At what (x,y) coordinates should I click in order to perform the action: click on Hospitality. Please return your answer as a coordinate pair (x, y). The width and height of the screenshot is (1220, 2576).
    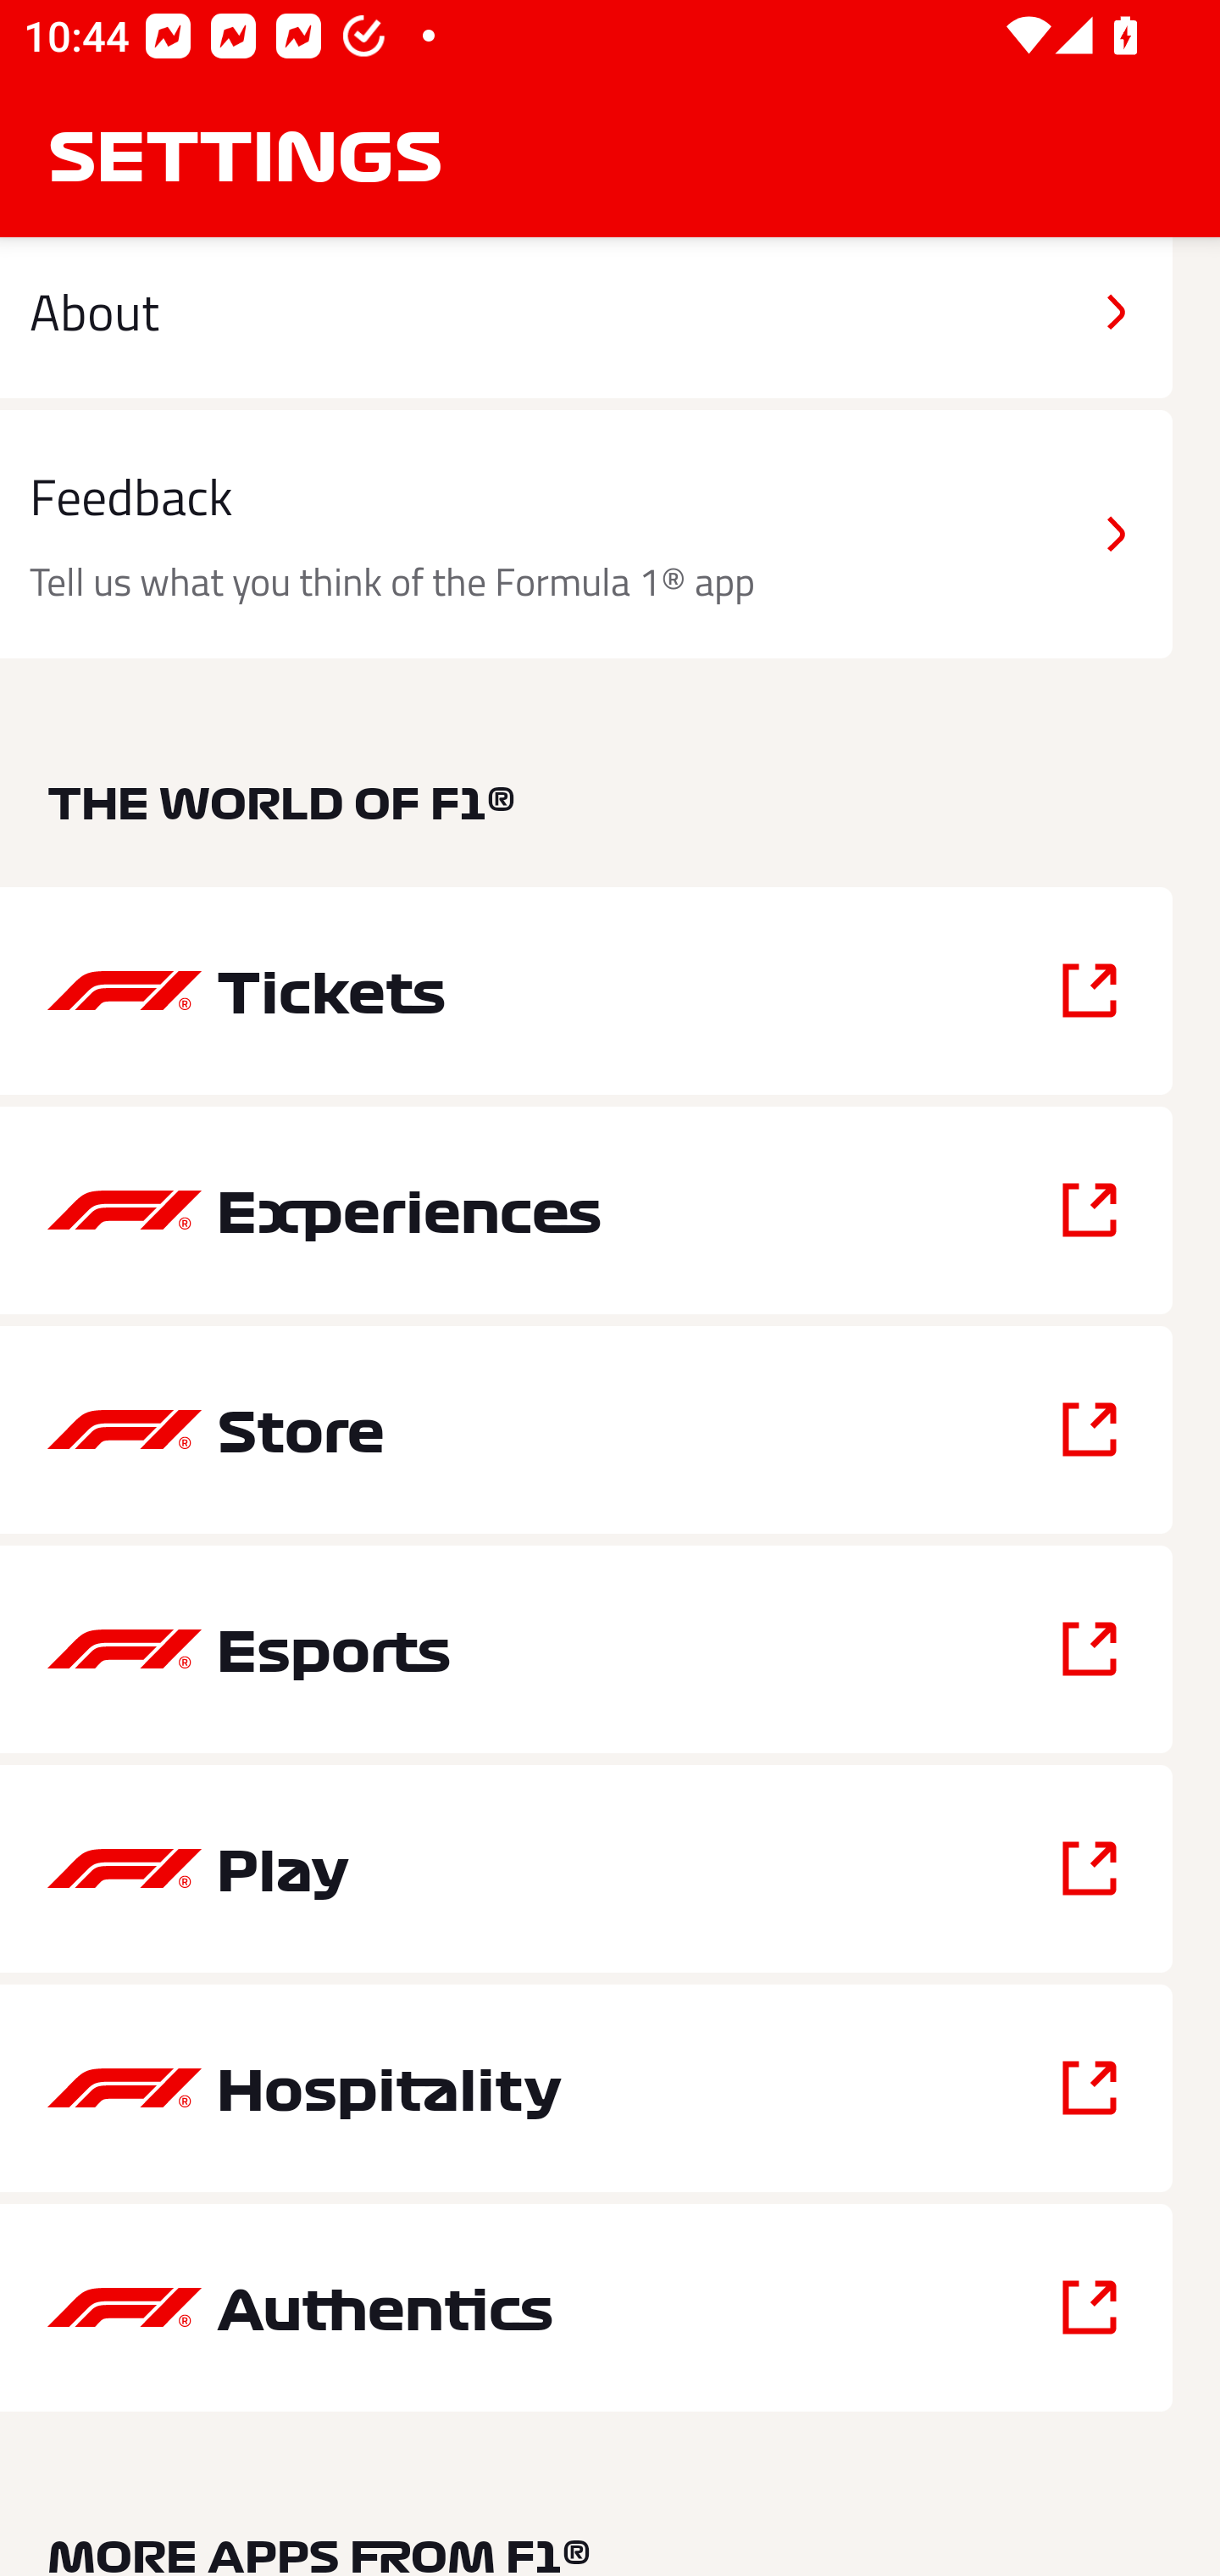
    Looking at the image, I should click on (586, 2088).